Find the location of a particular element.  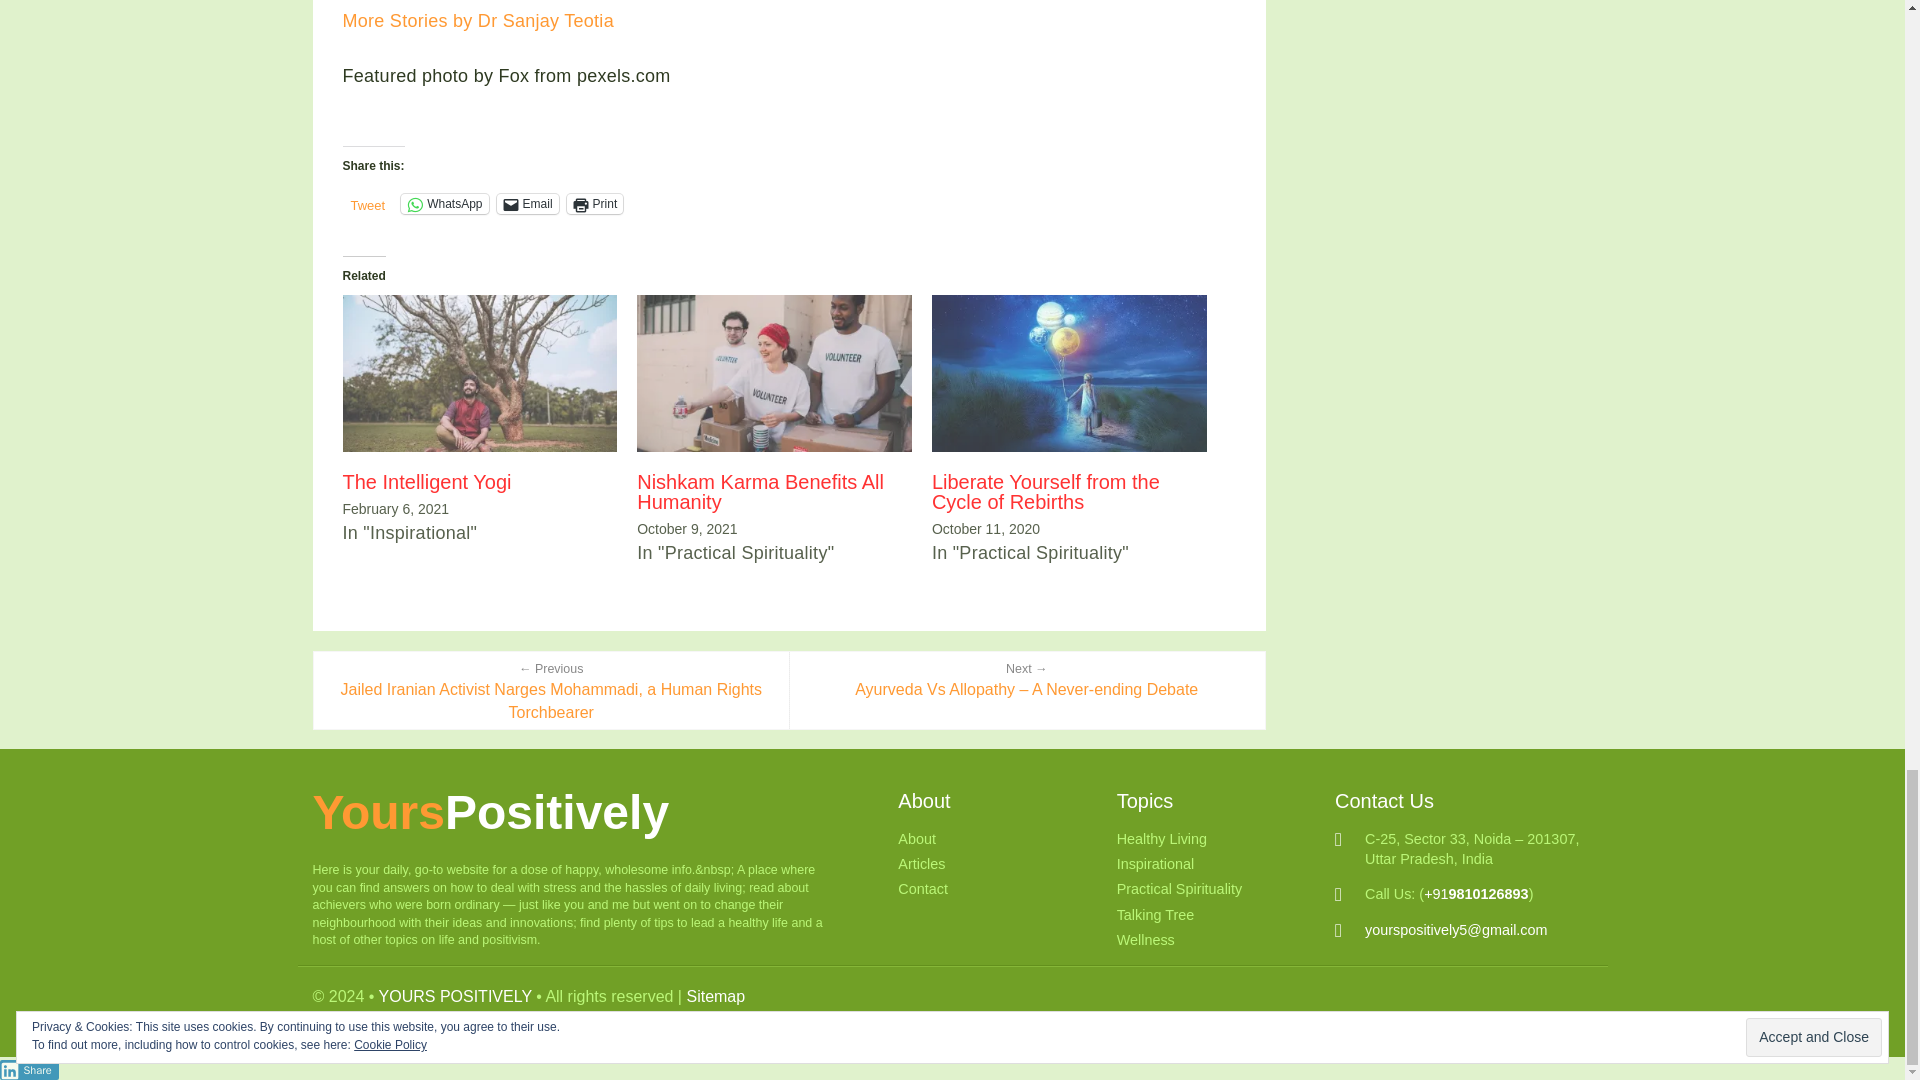

Liberate Yourself from the Cycle of Rebirths is located at coordinates (1069, 373).